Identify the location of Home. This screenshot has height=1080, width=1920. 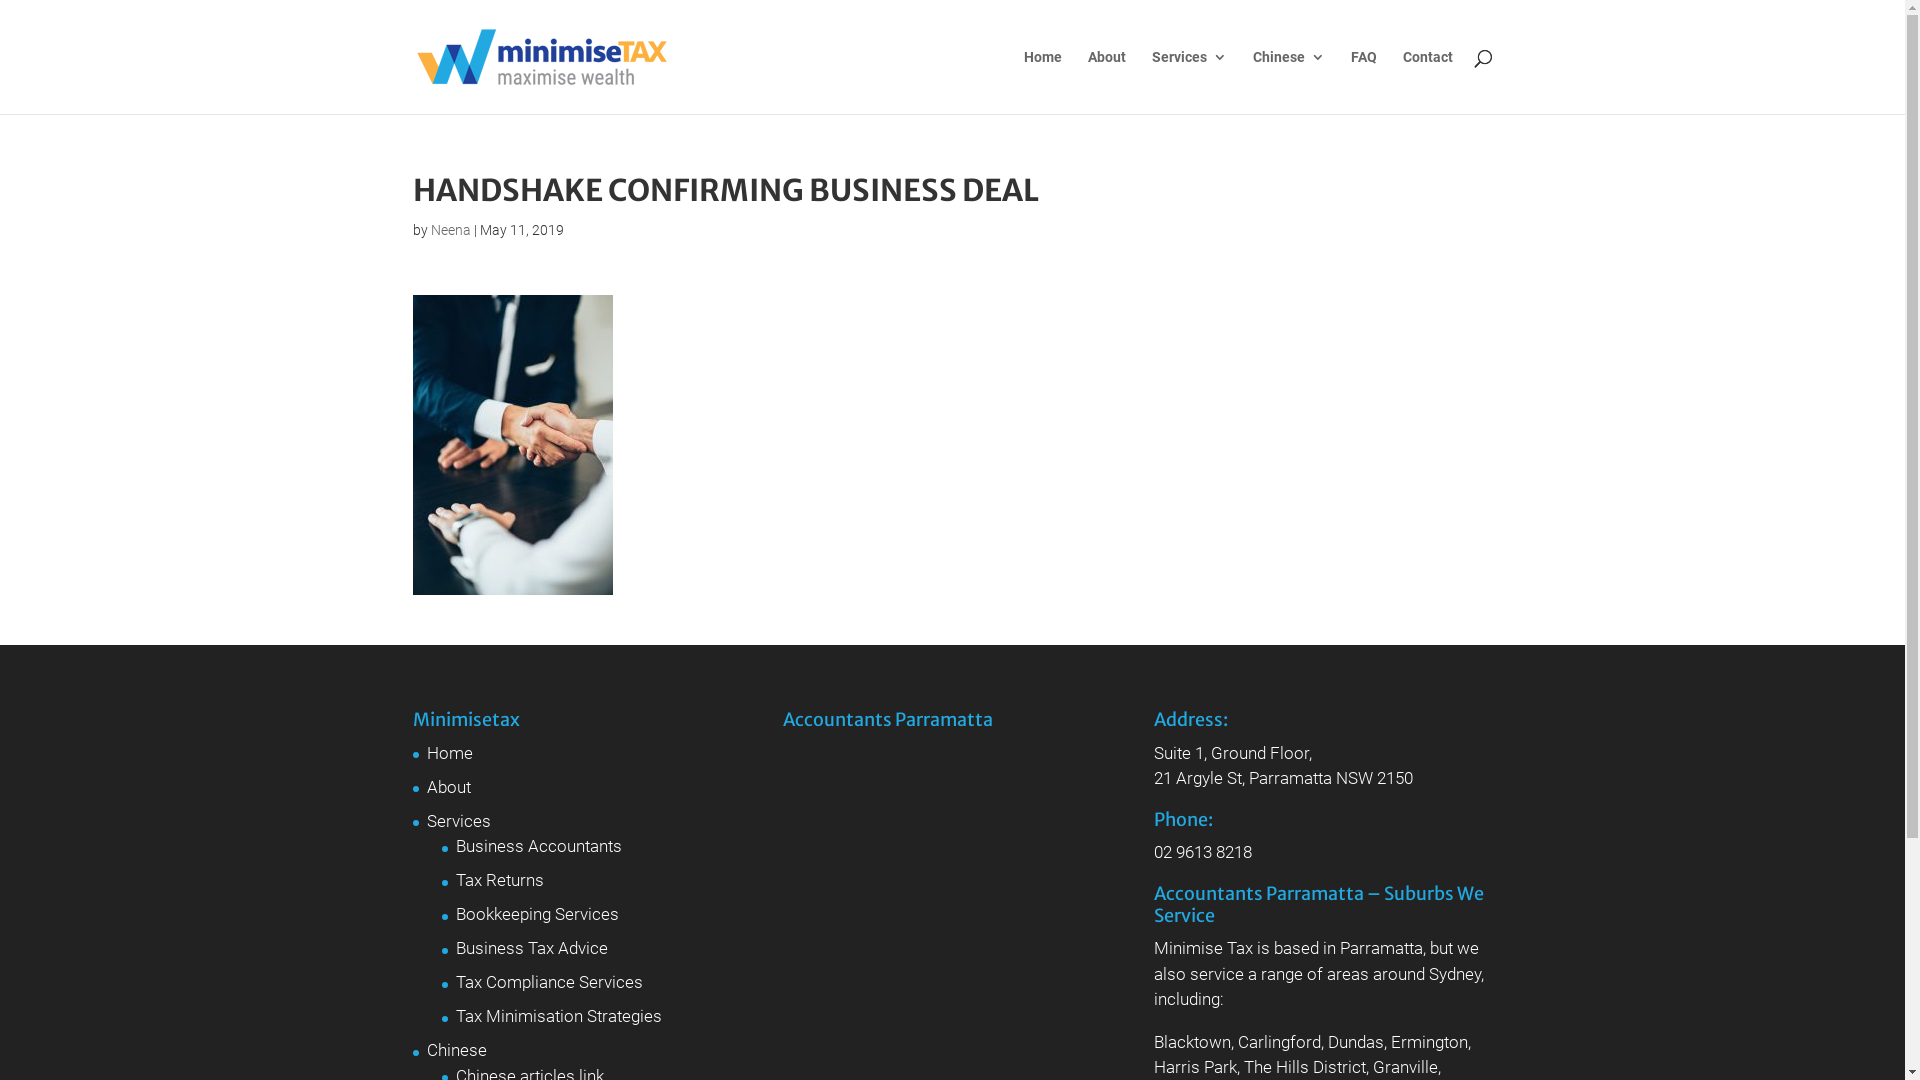
(1043, 82).